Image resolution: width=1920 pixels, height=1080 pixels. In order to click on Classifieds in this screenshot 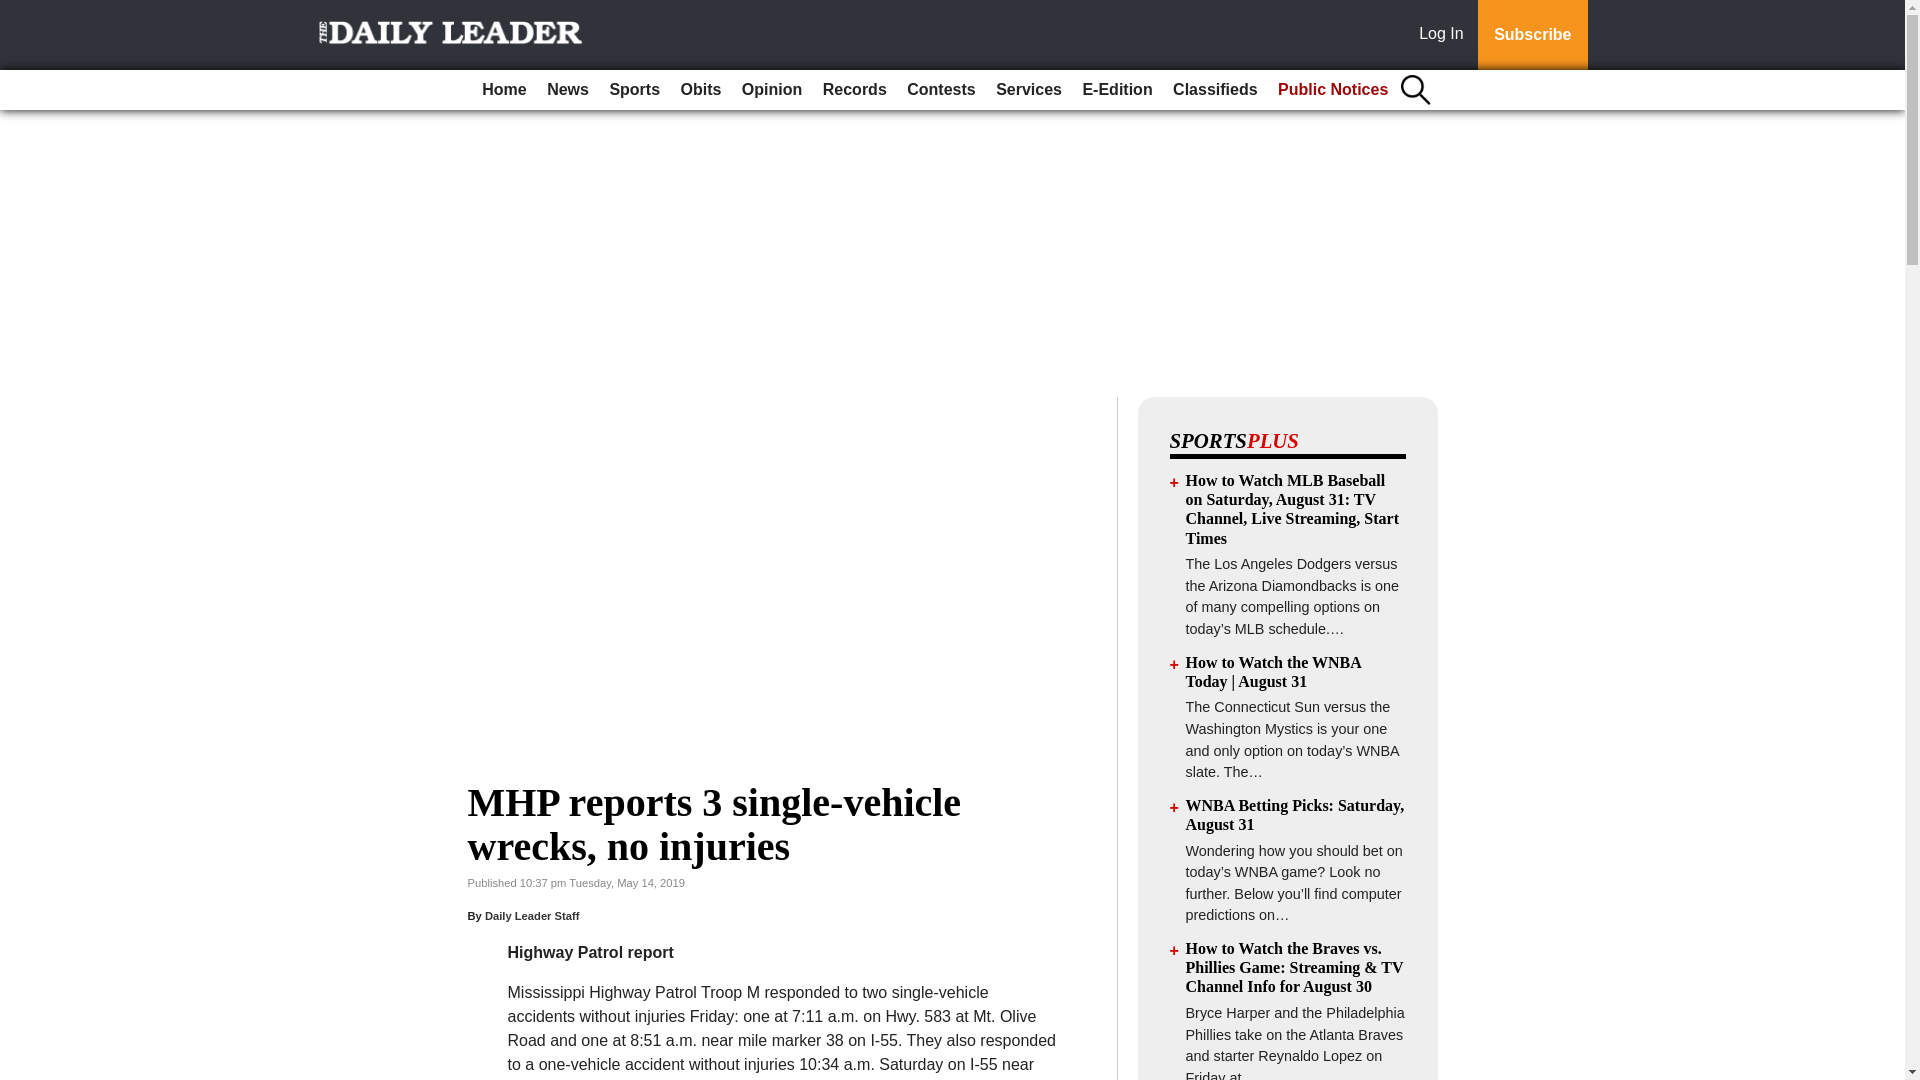, I will do `click(1215, 90)`.